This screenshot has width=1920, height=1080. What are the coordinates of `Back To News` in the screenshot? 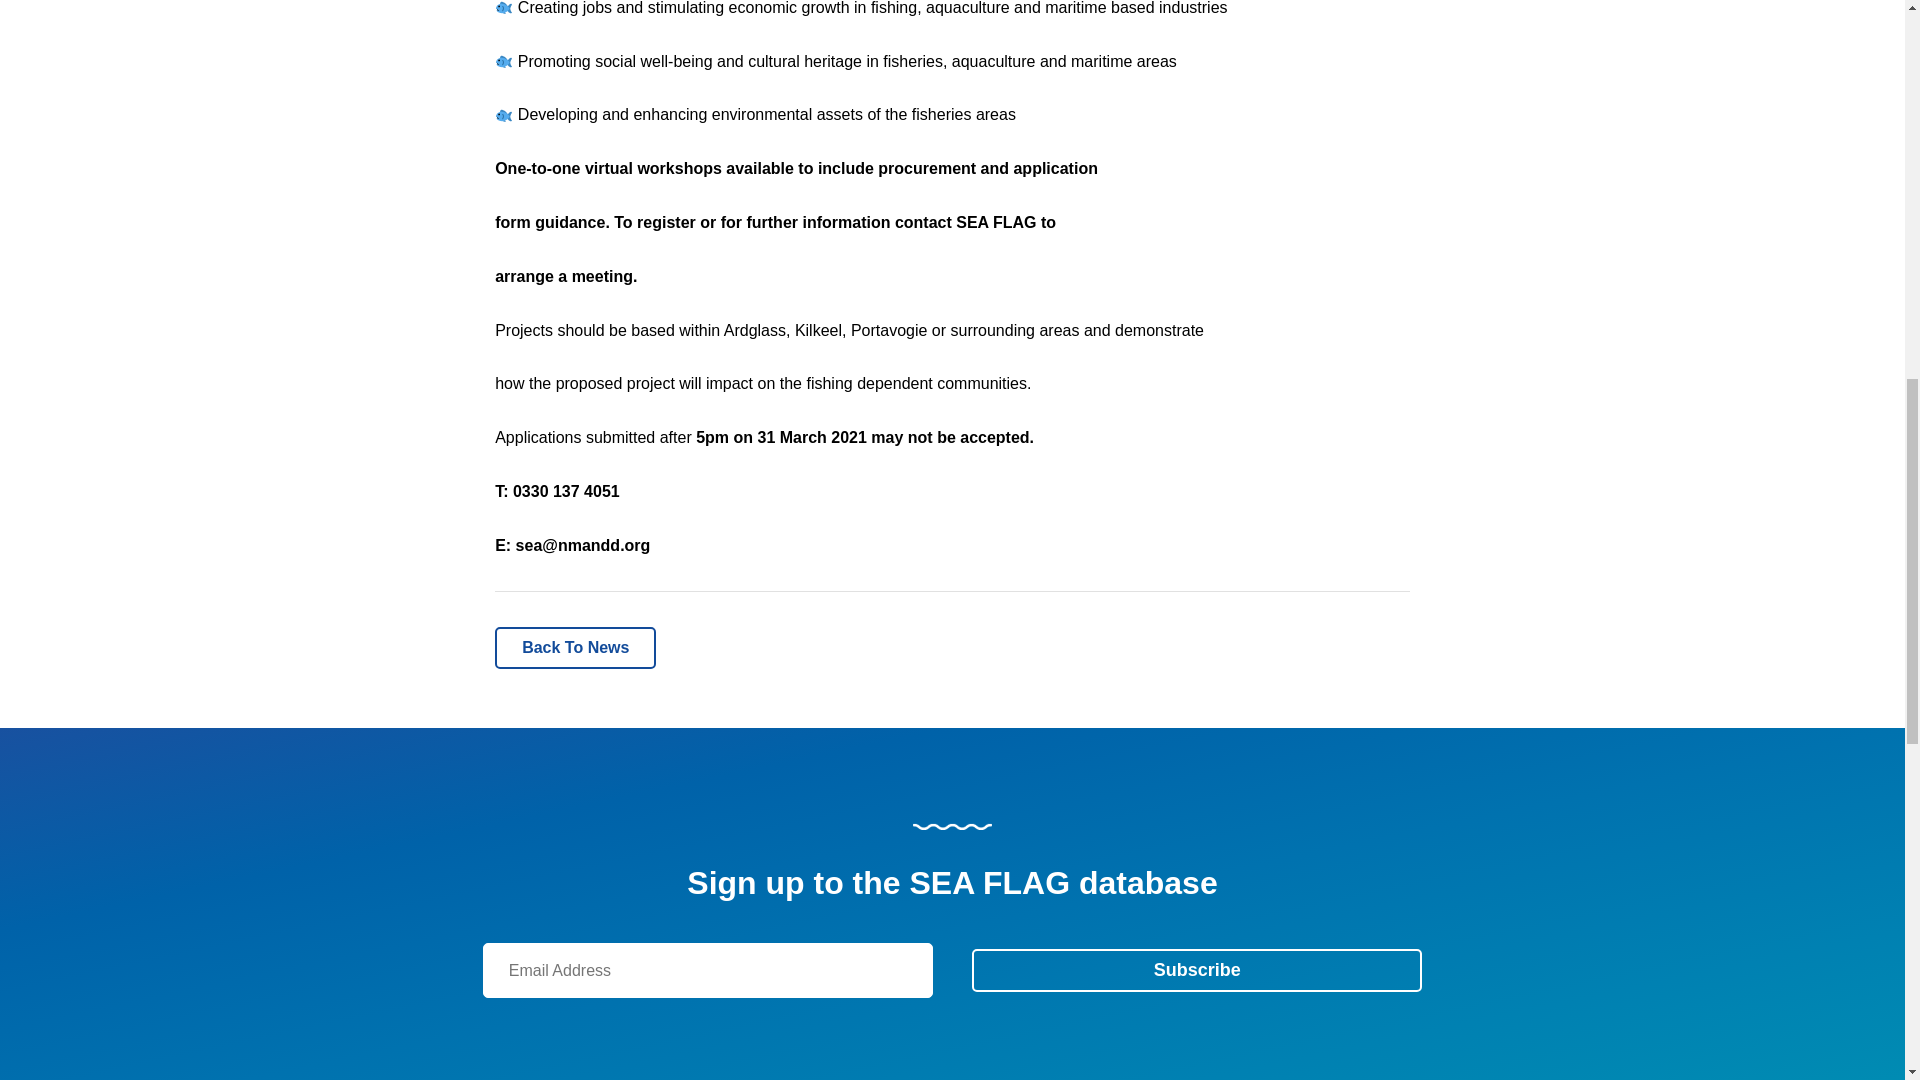 It's located at (576, 648).